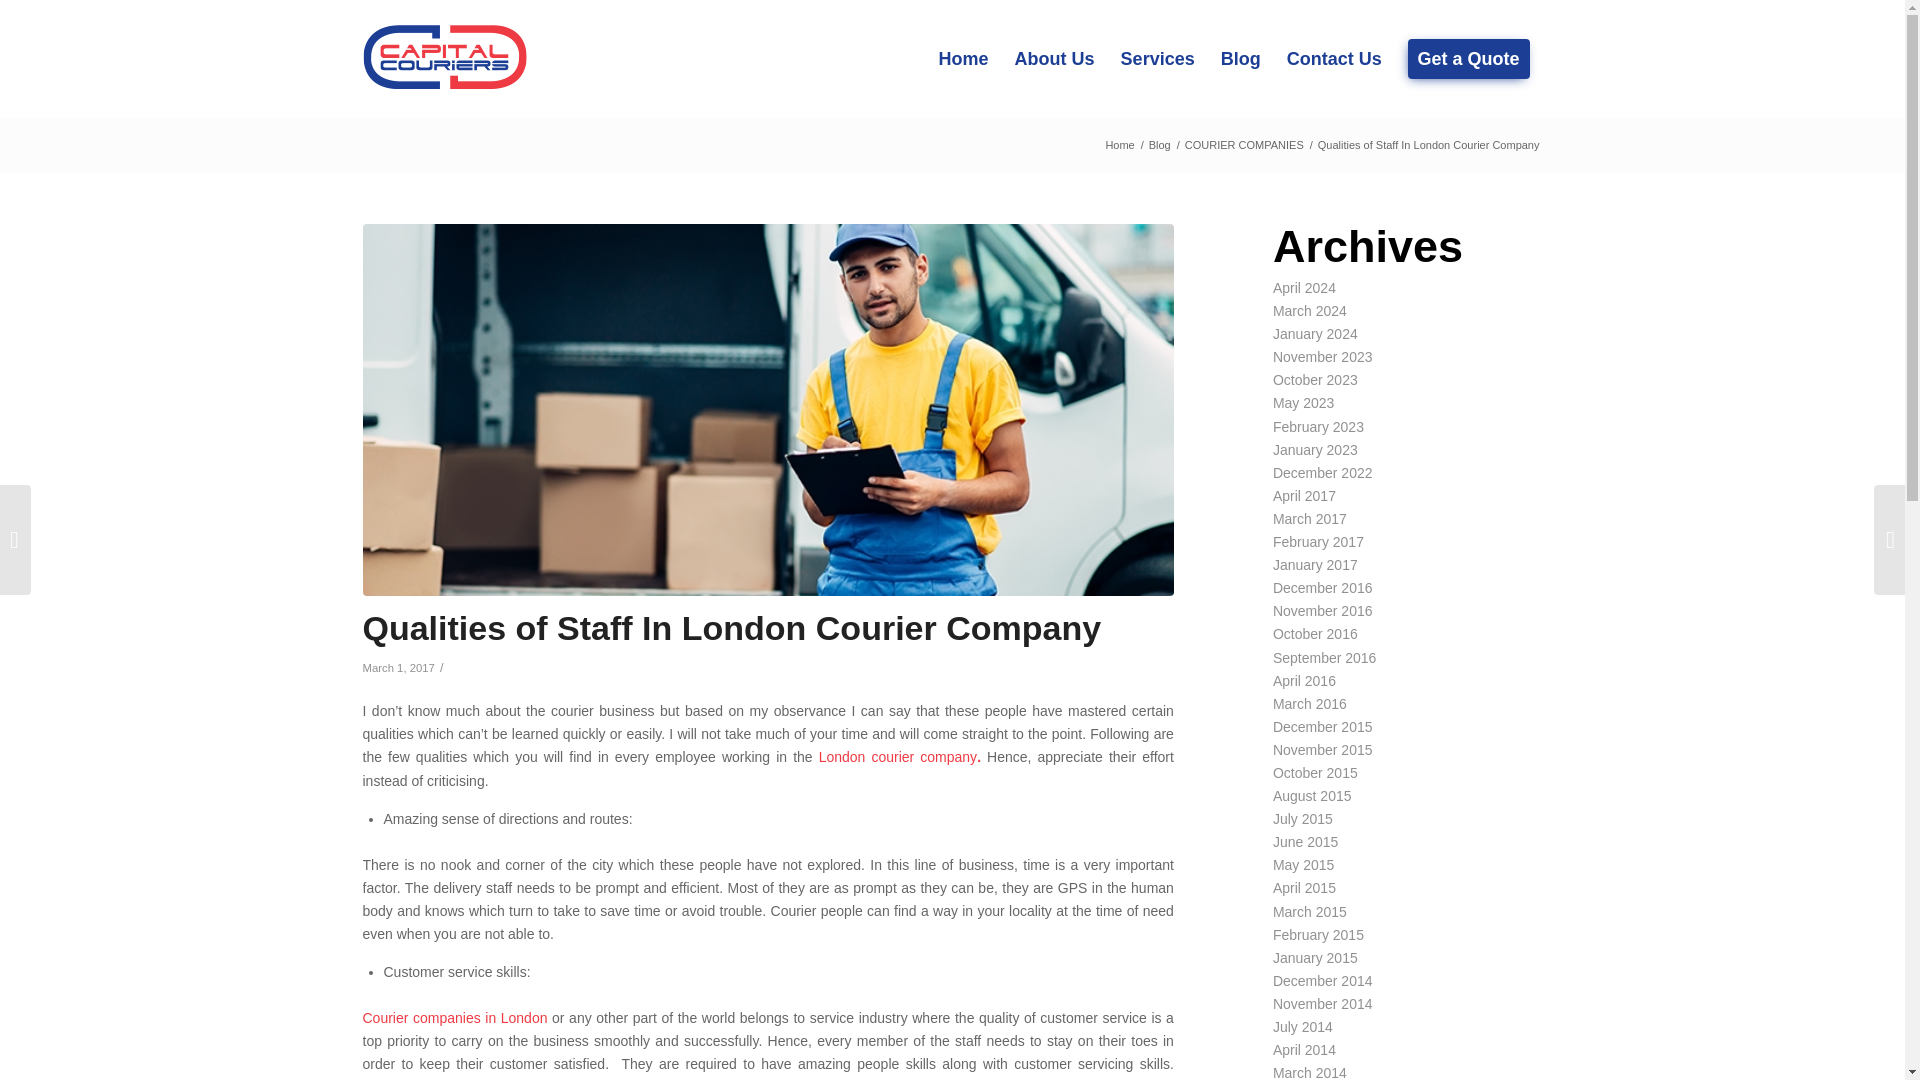 Image resolution: width=1920 pixels, height=1080 pixels. Describe the element at coordinates (731, 628) in the screenshot. I see `Permanent Link: Qualities of Staff In London Courier Company` at that location.